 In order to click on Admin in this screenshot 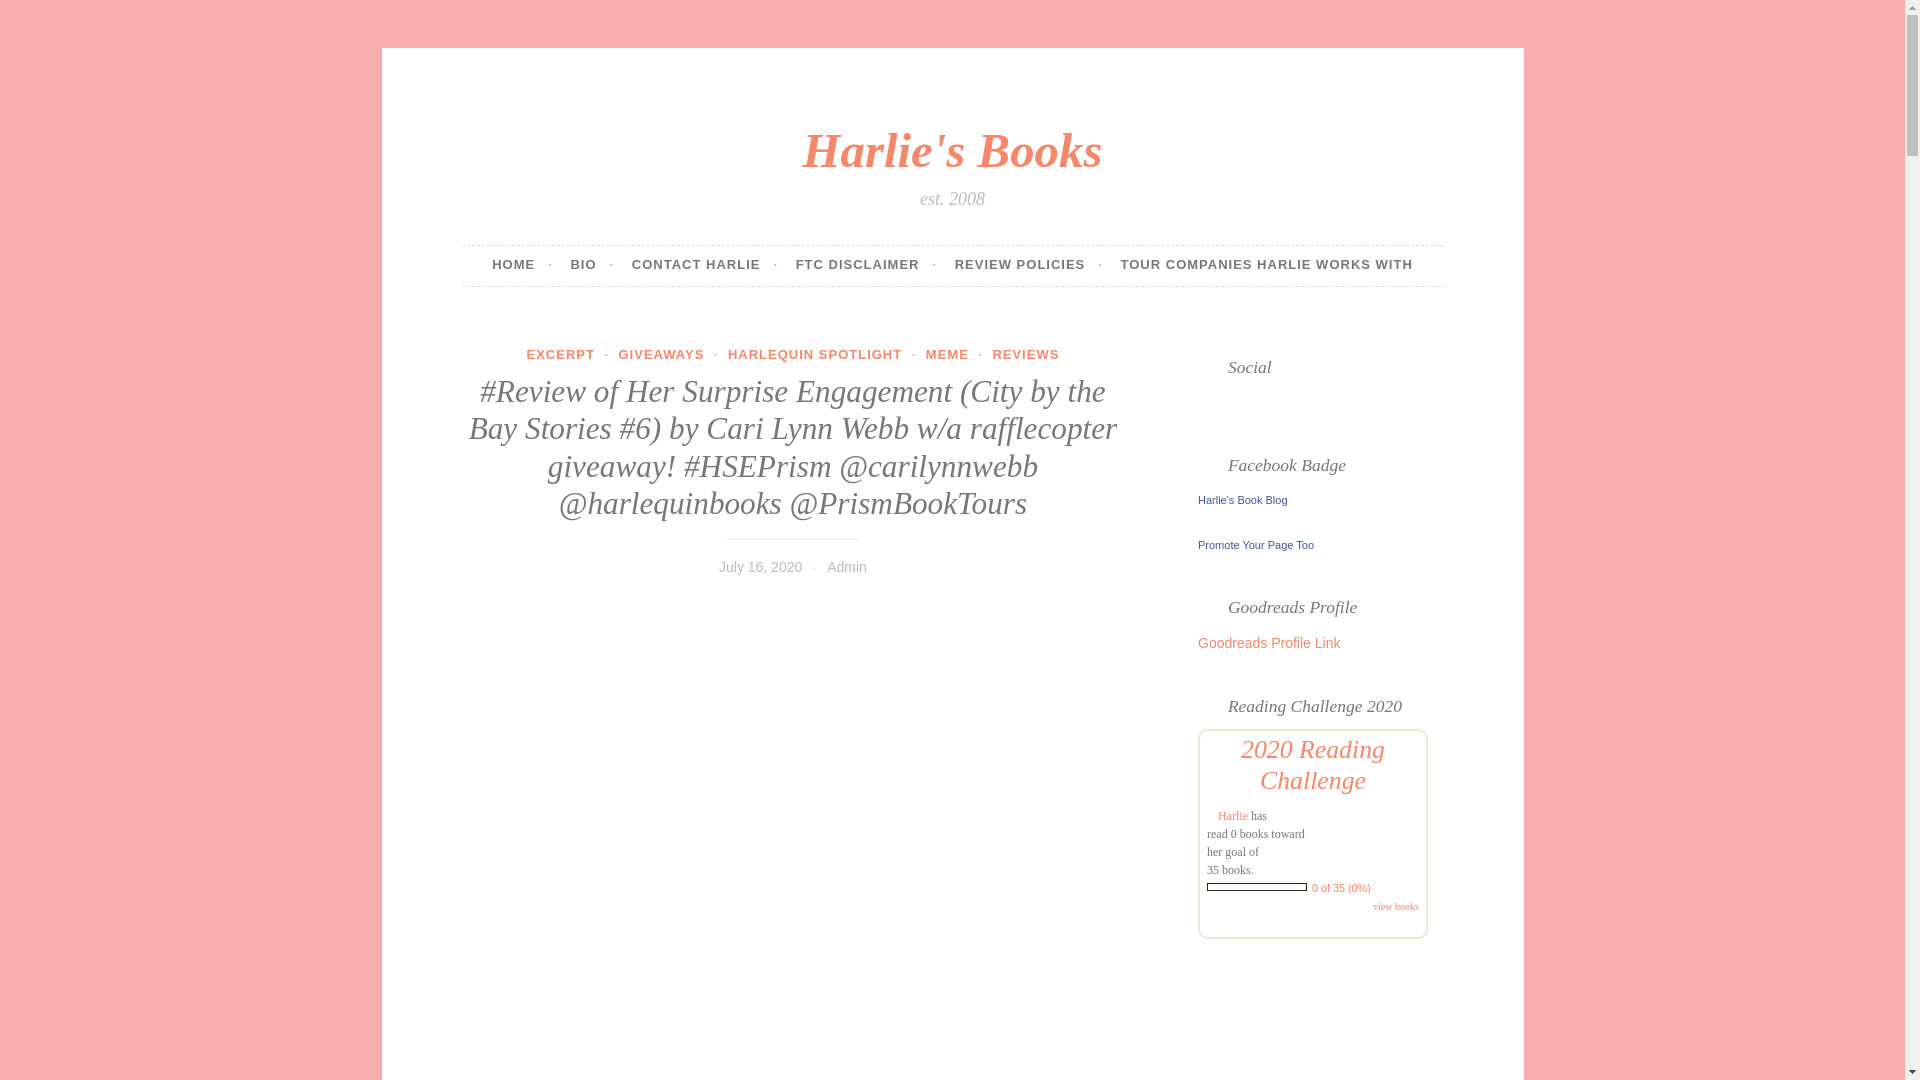, I will do `click(847, 566)`.